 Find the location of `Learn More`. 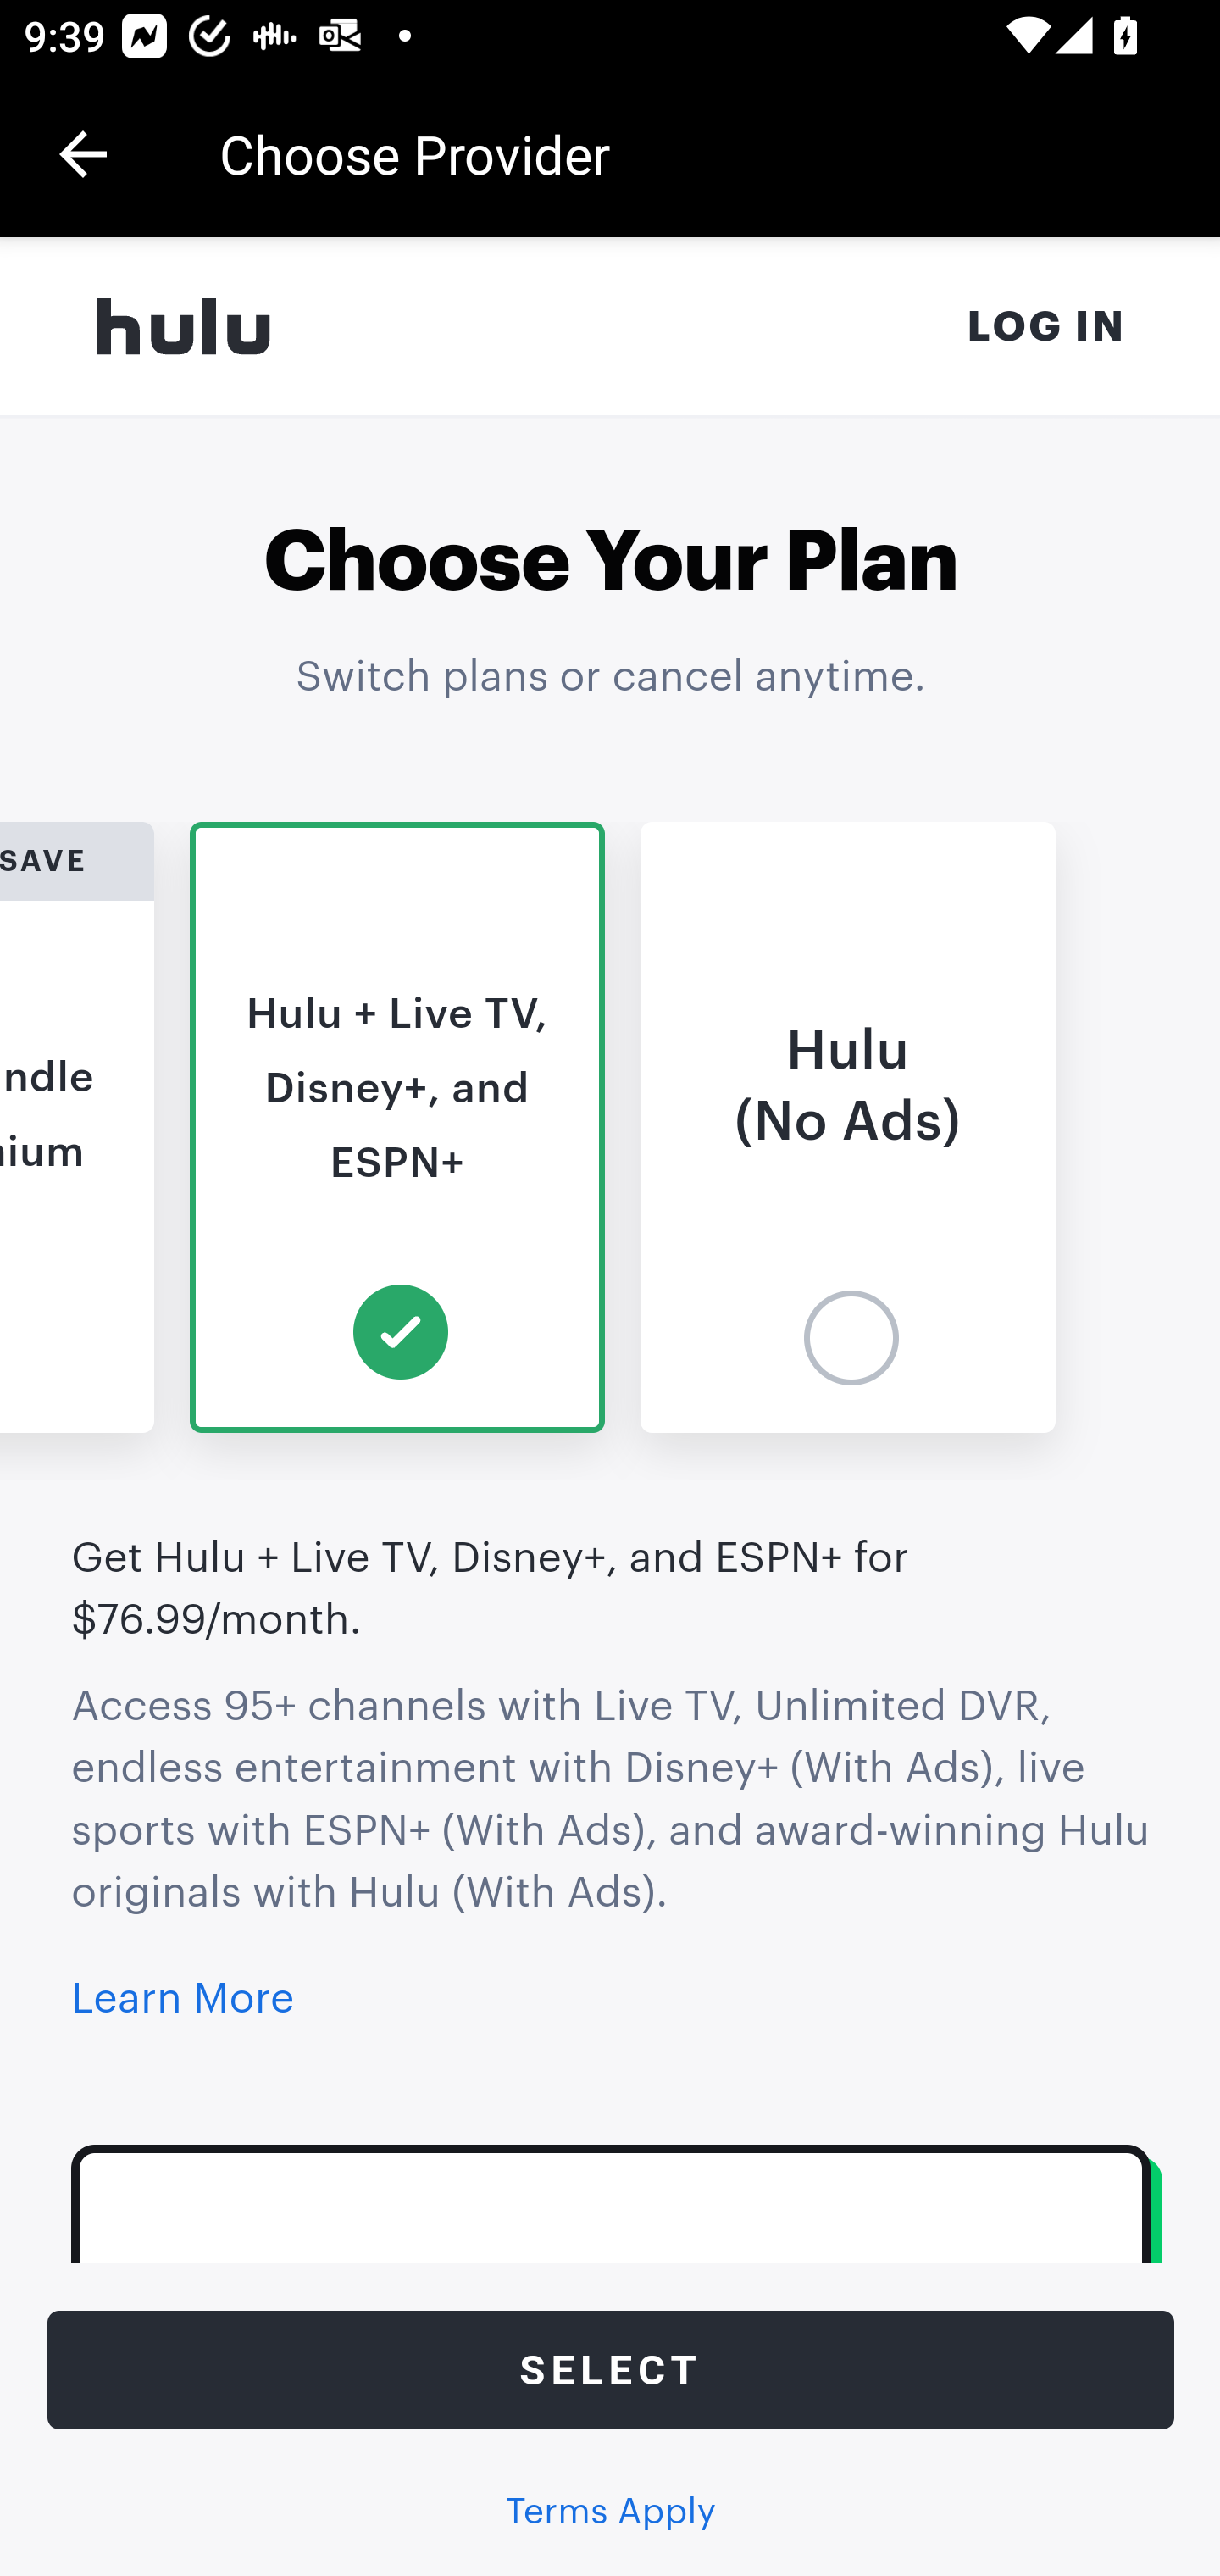

Learn More is located at coordinates (183, 1998).